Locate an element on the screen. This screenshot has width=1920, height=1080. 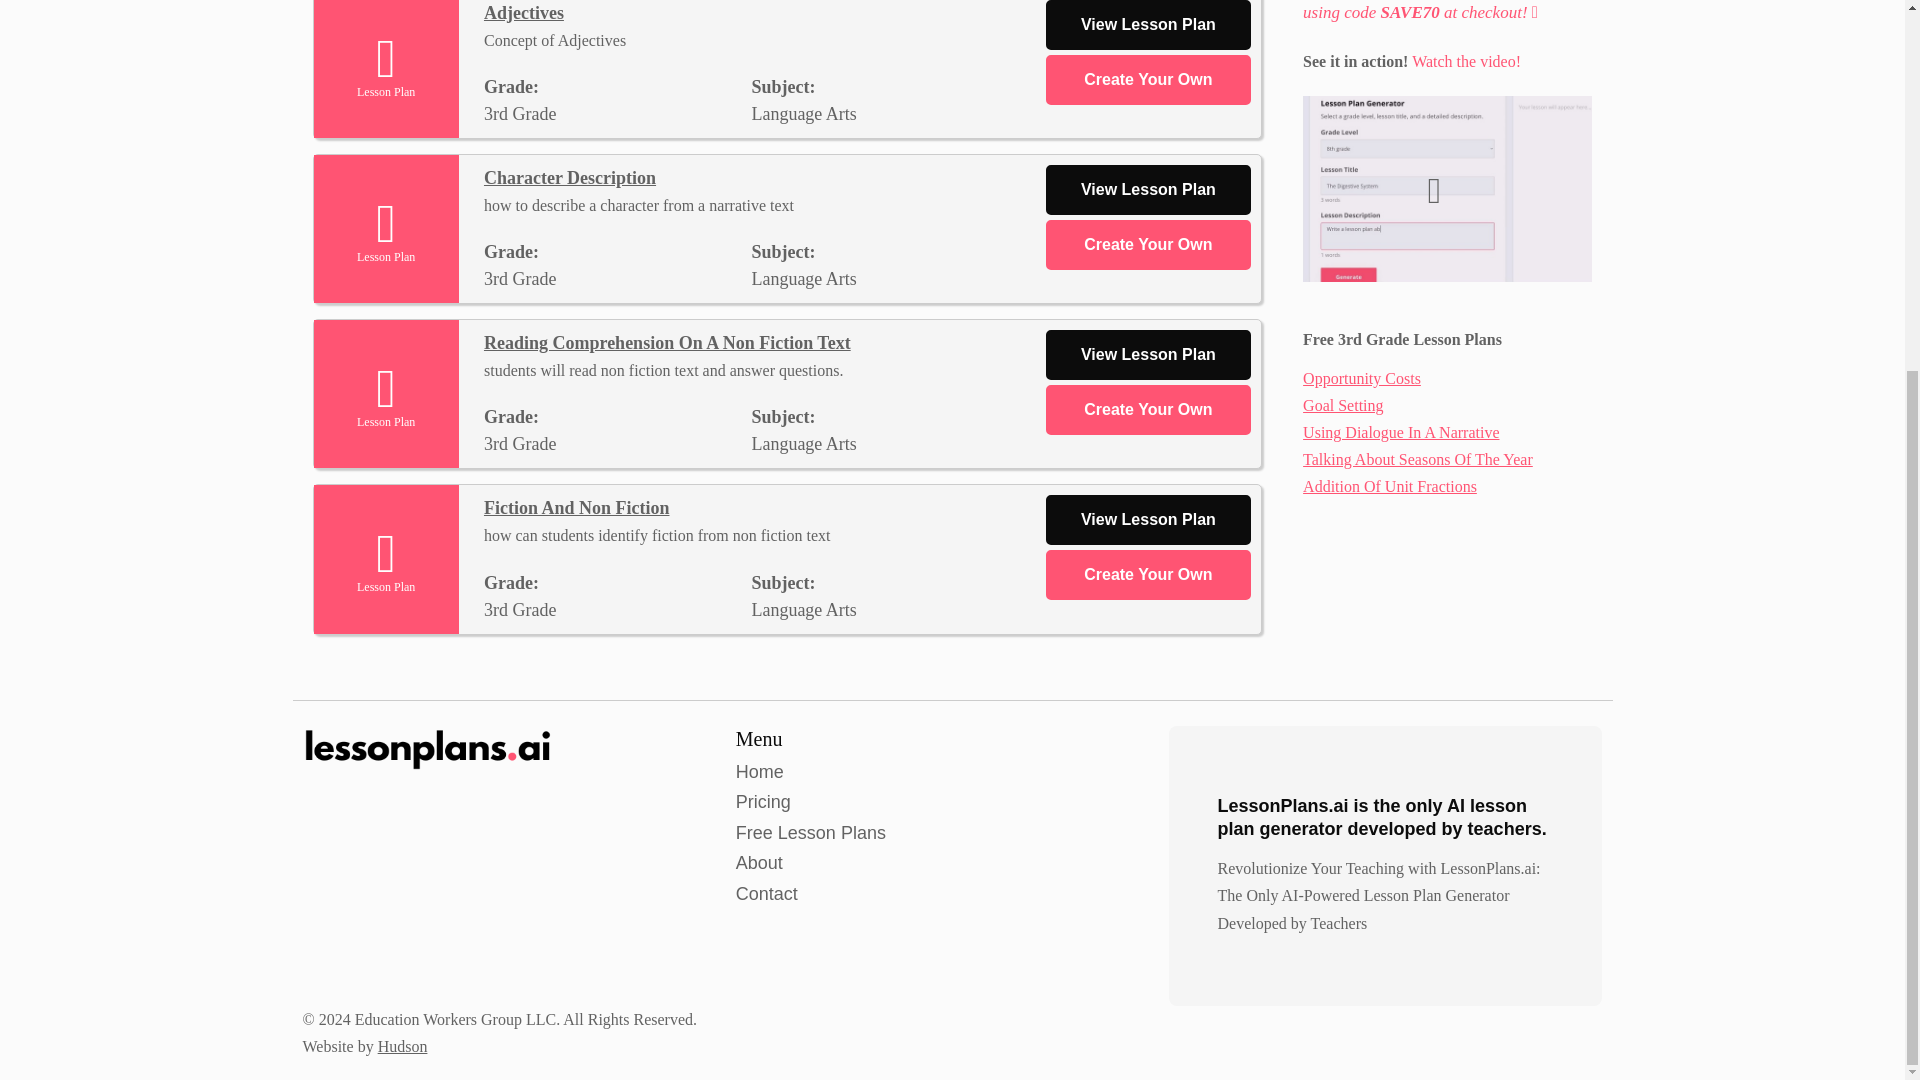
Opportunity Costs is located at coordinates (1362, 378).